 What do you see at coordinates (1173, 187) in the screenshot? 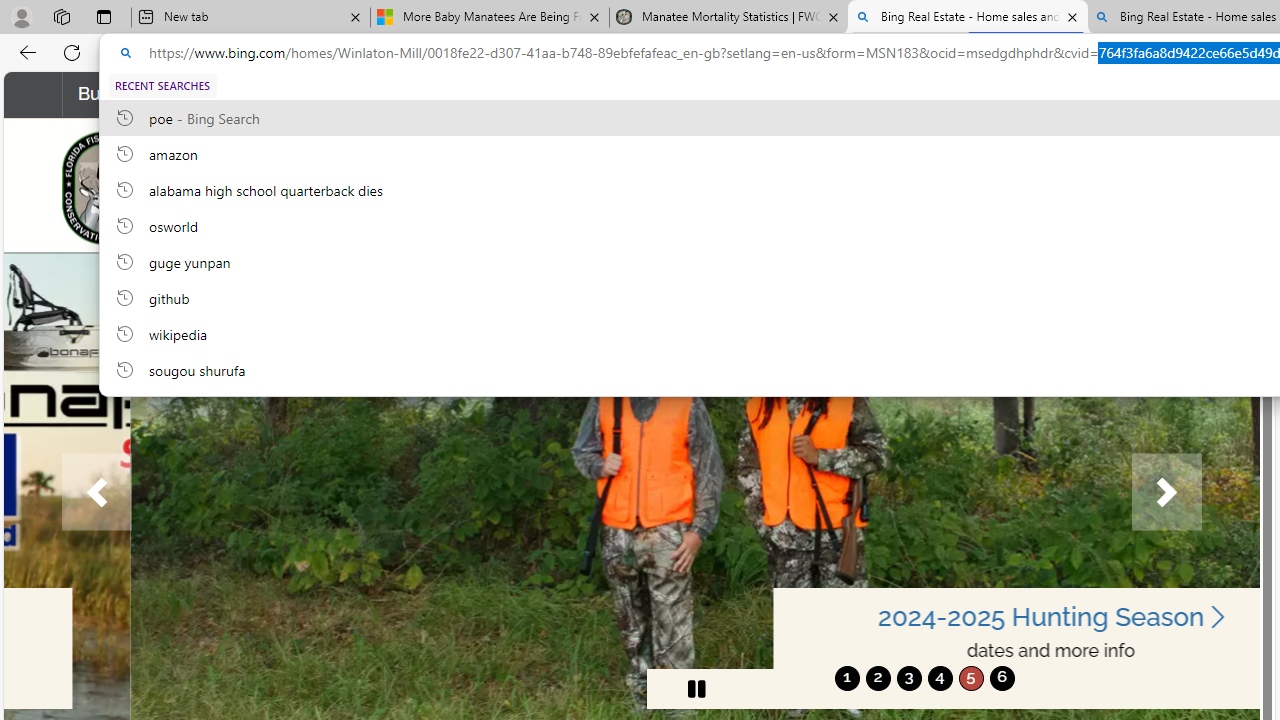
I see `execute site search` at bounding box center [1173, 187].